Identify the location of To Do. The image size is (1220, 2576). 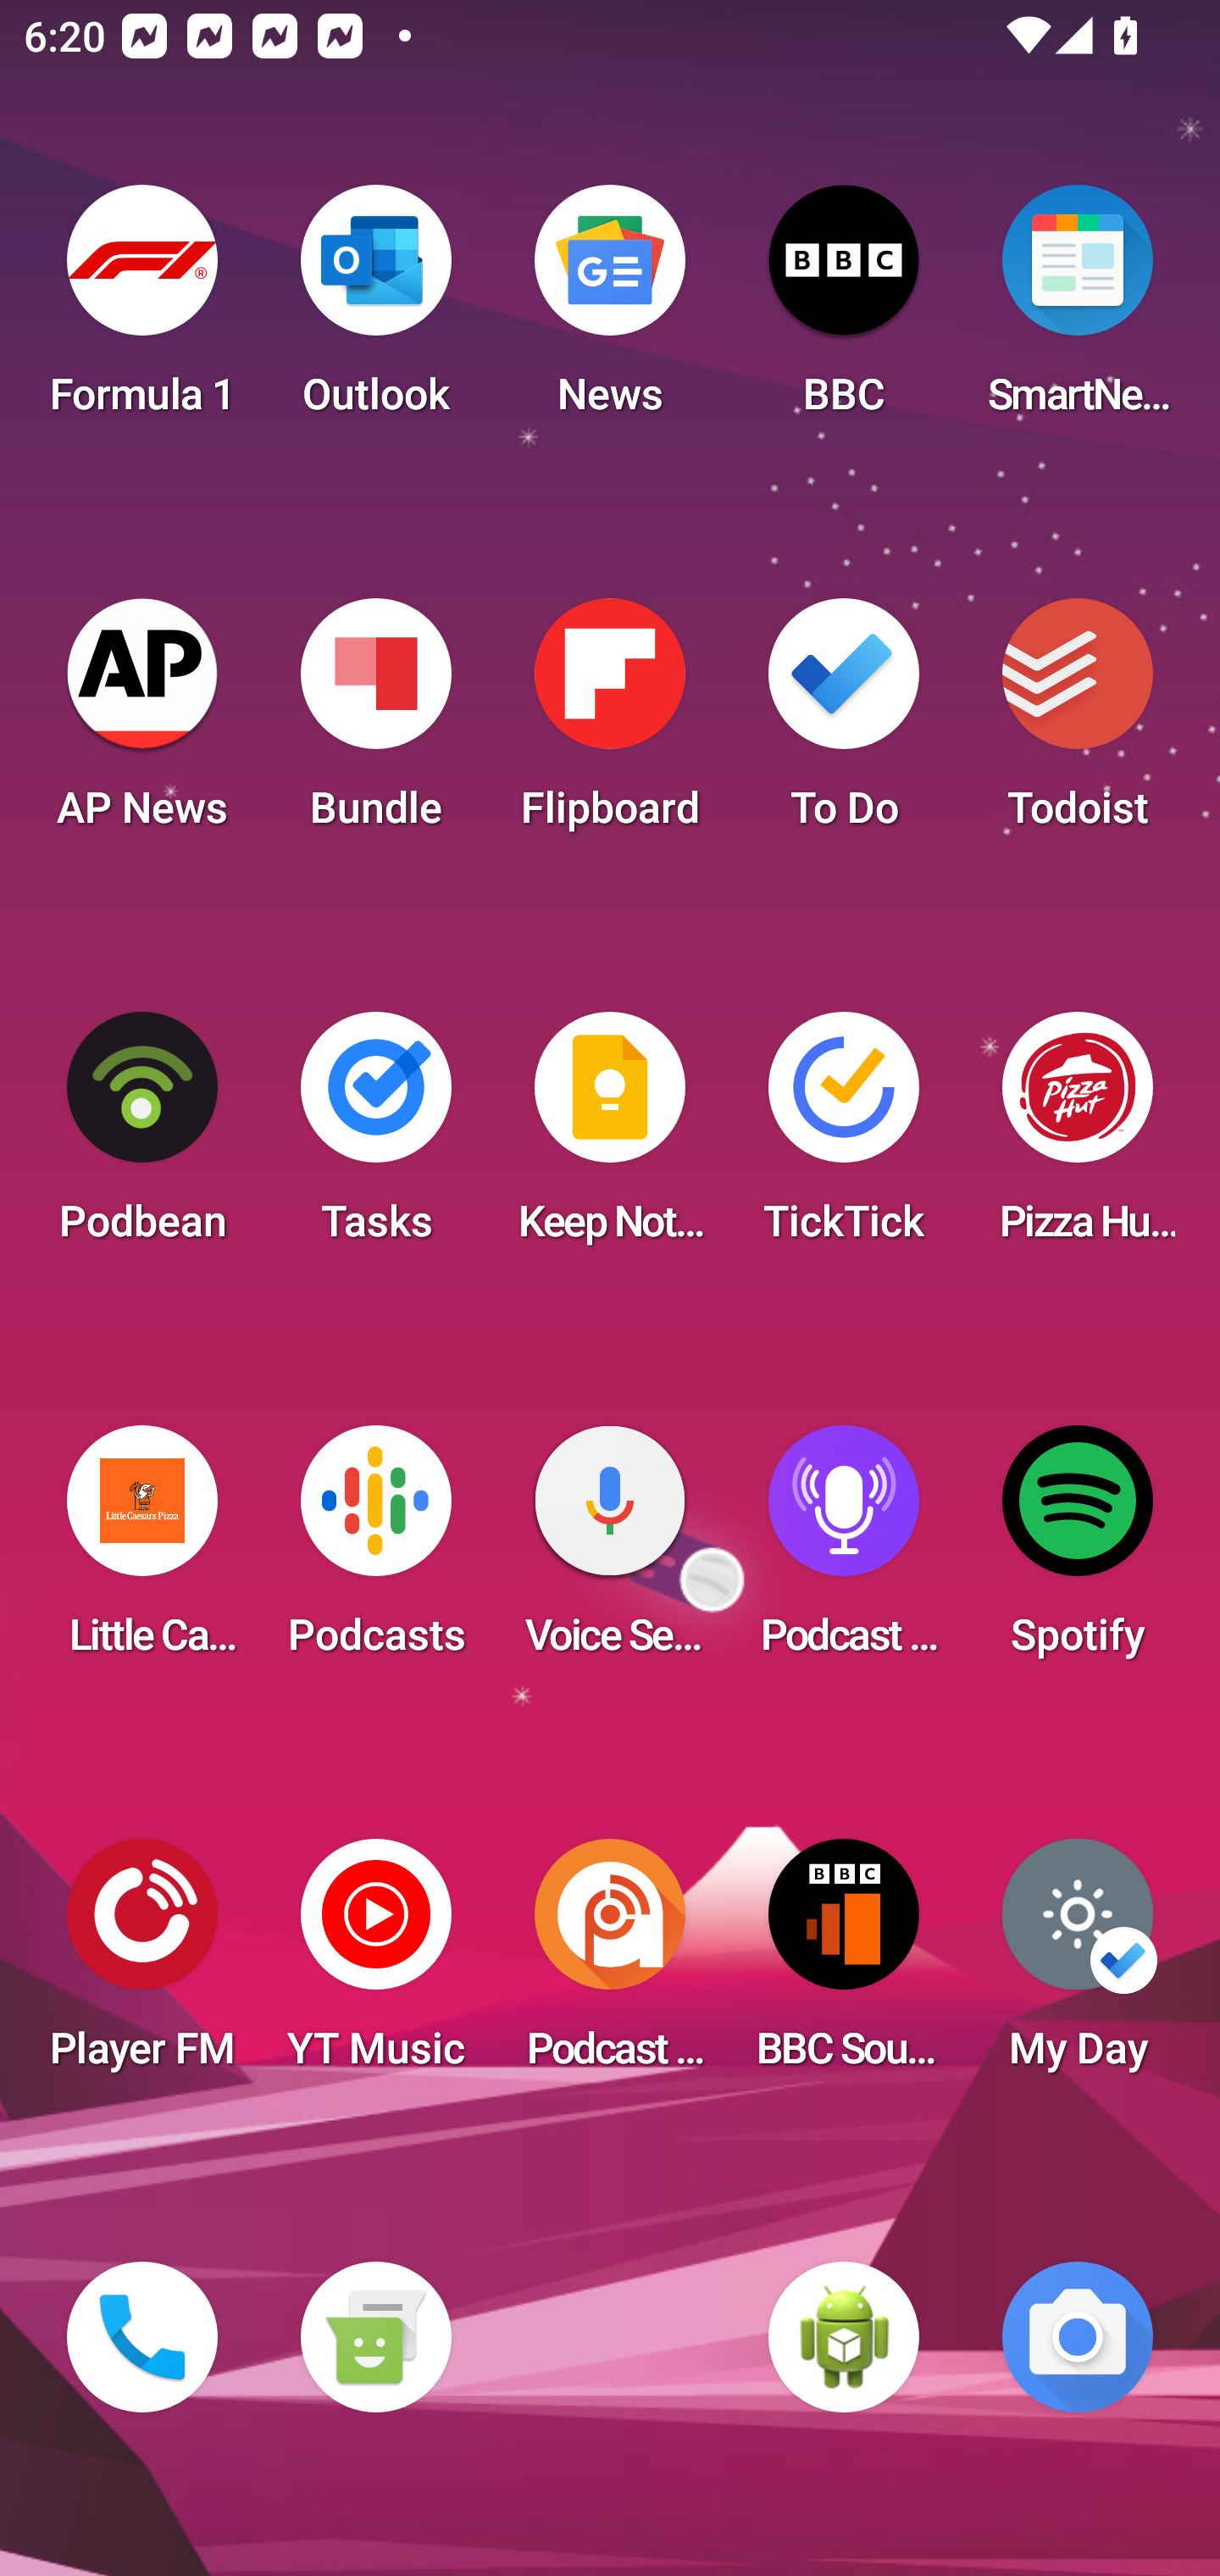
(844, 724).